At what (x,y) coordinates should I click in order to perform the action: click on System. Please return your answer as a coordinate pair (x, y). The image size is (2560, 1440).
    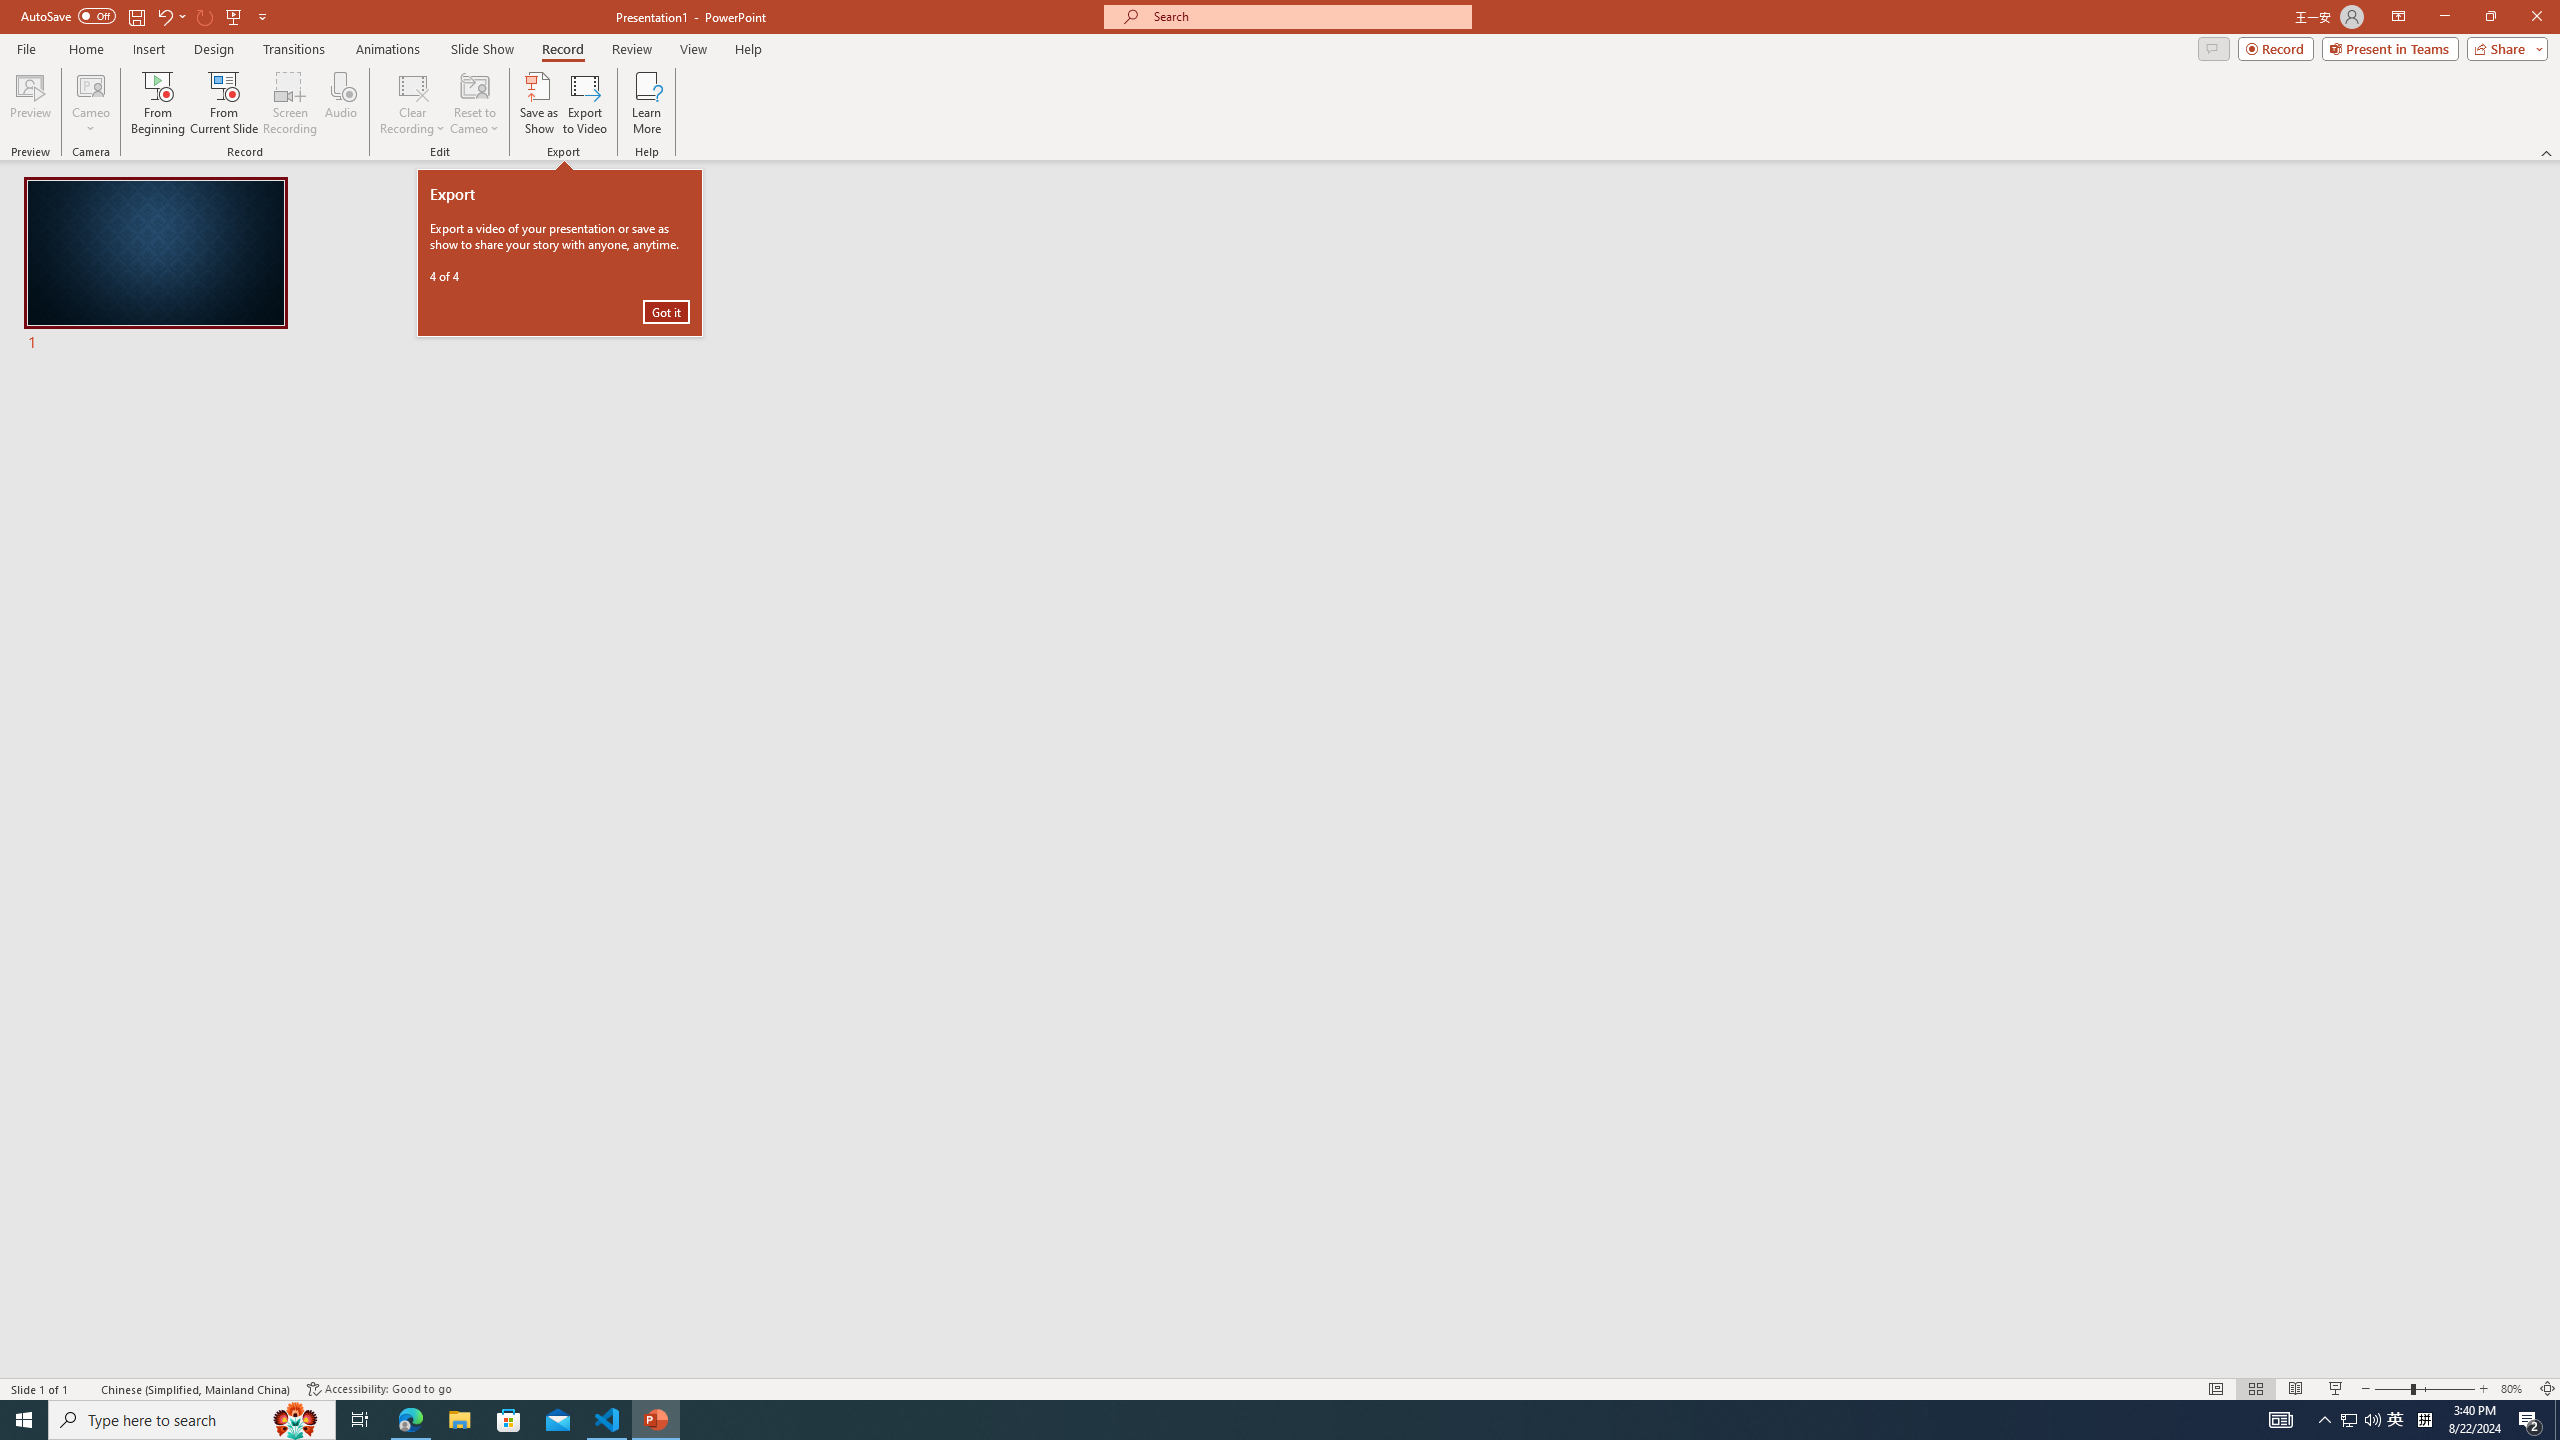
    Looking at the image, I should click on (2348, 1420).